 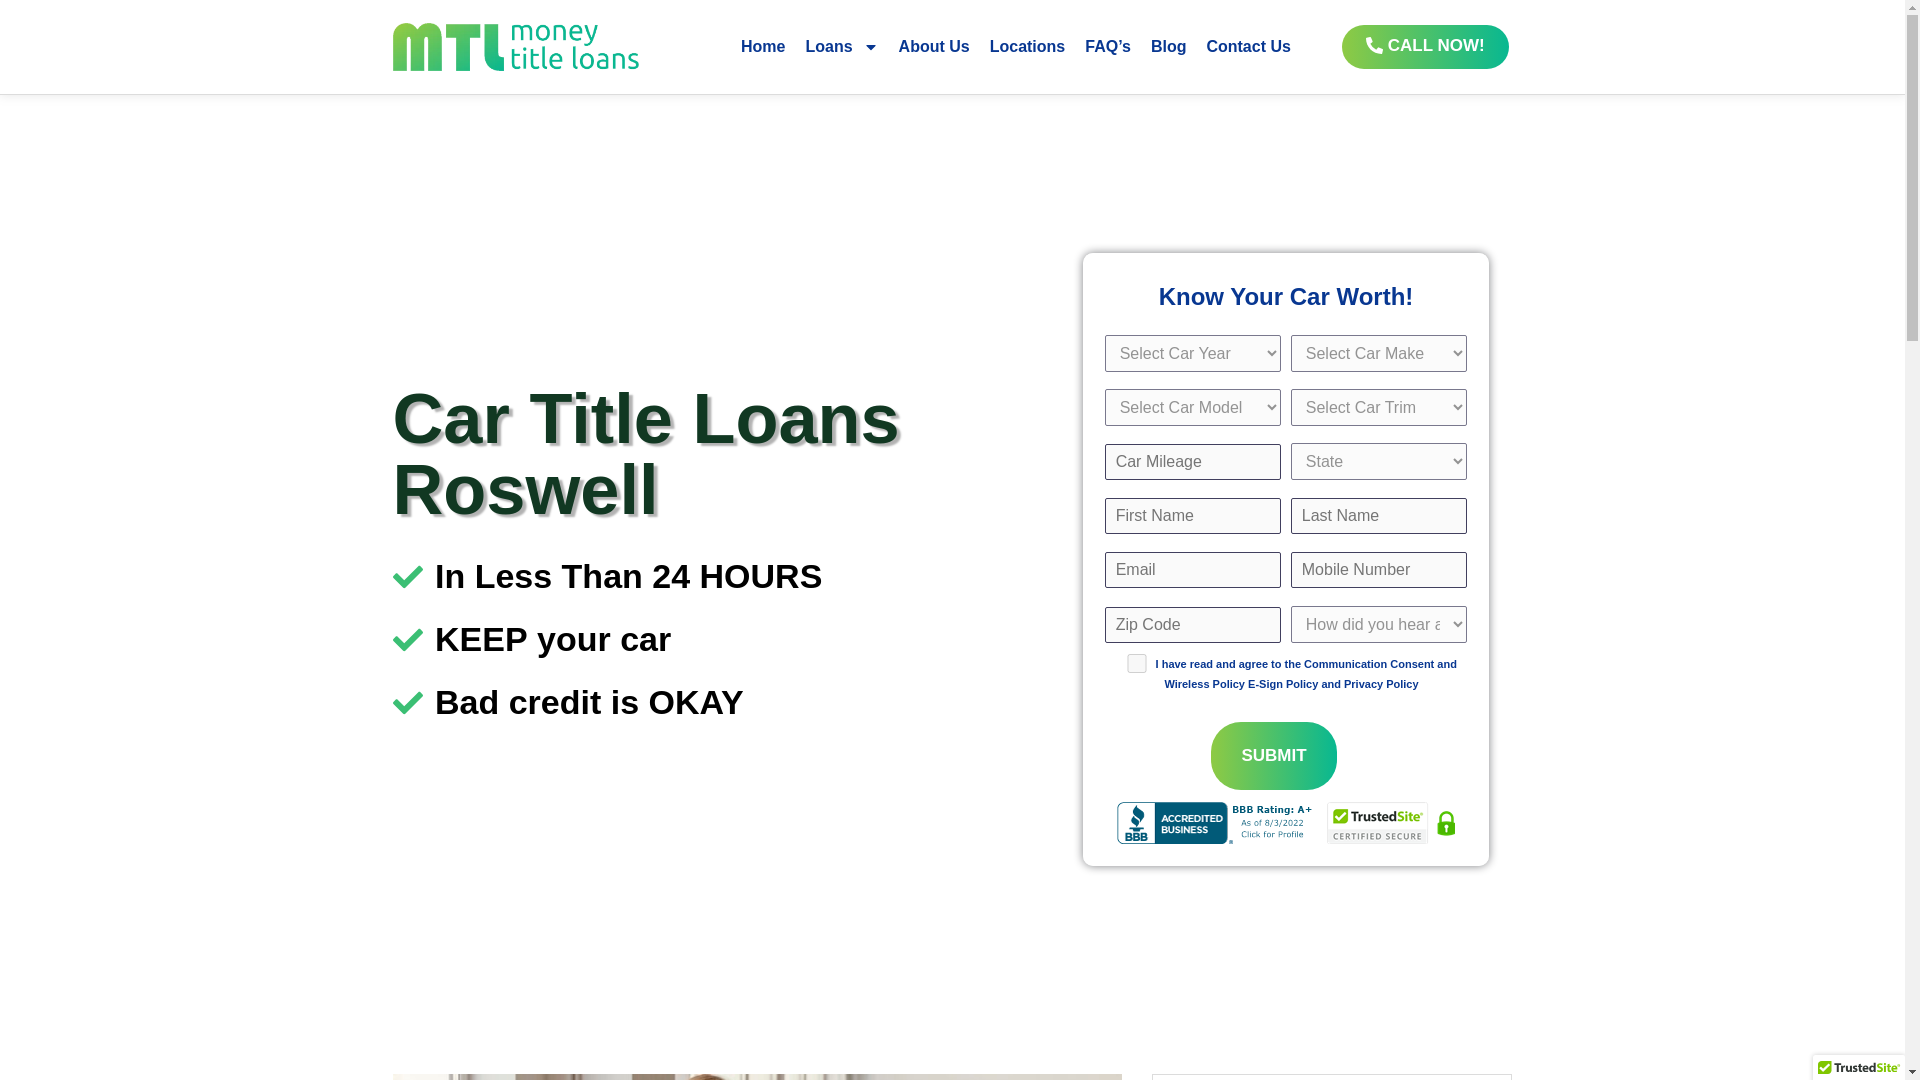 What do you see at coordinates (840, 46) in the screenshot?
I see `Loans` at bounding box center [840, 46].